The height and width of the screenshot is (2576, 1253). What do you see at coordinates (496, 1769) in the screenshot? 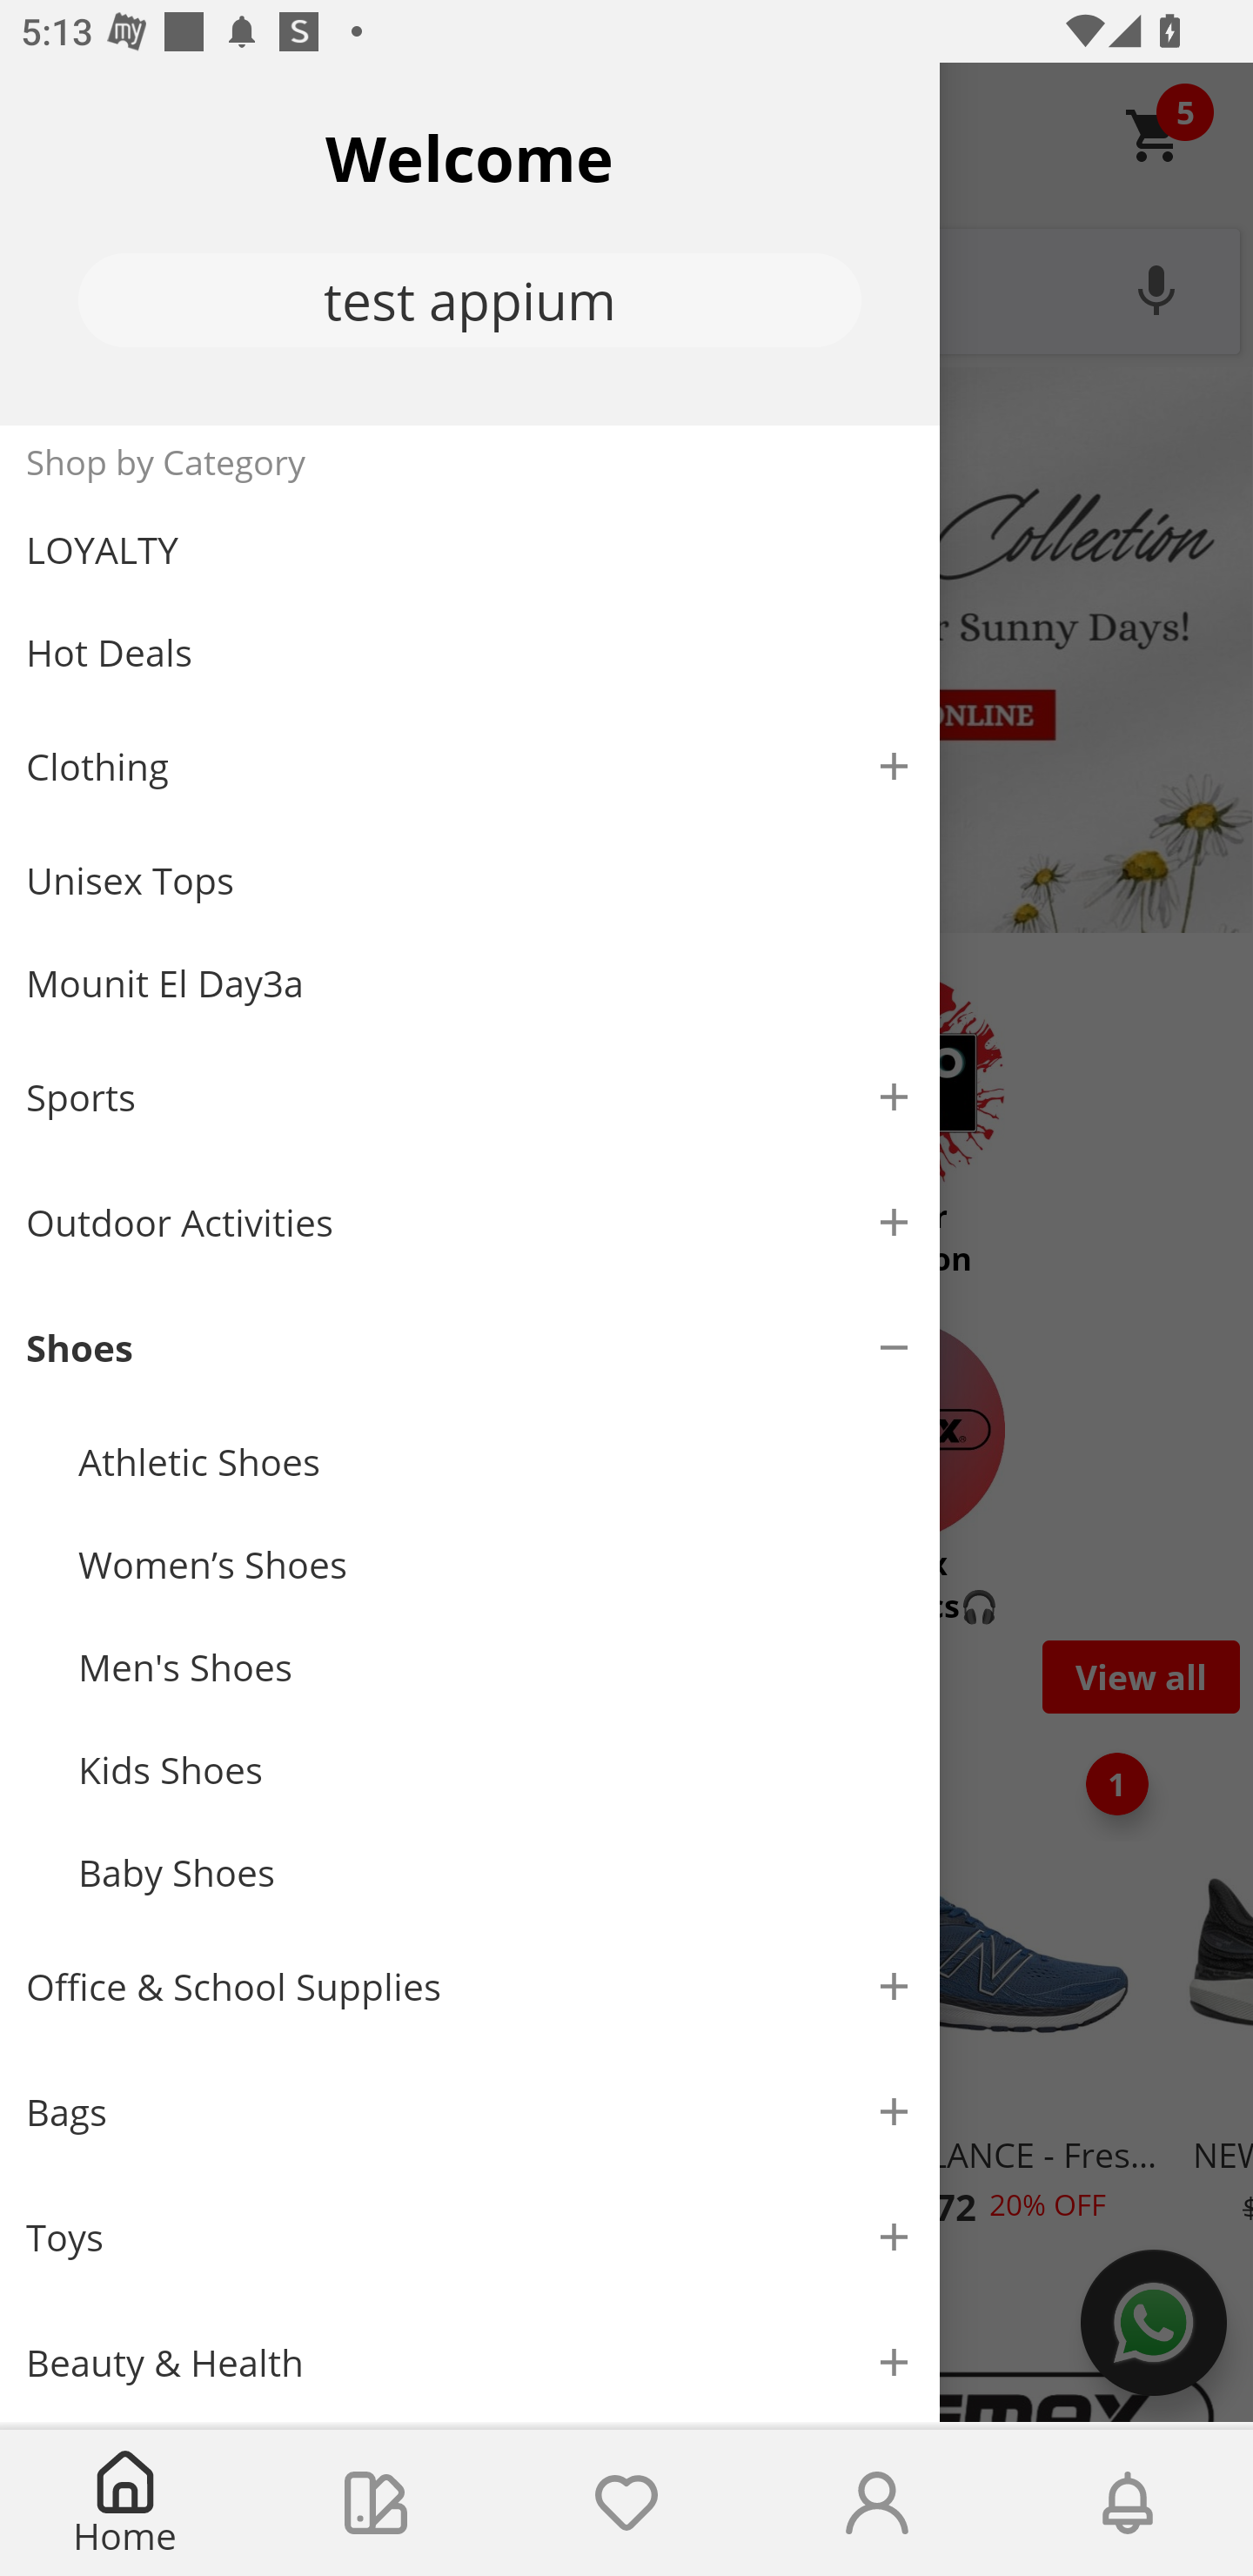
I see `Kids Shoes` at bounding box center [496, 1769].